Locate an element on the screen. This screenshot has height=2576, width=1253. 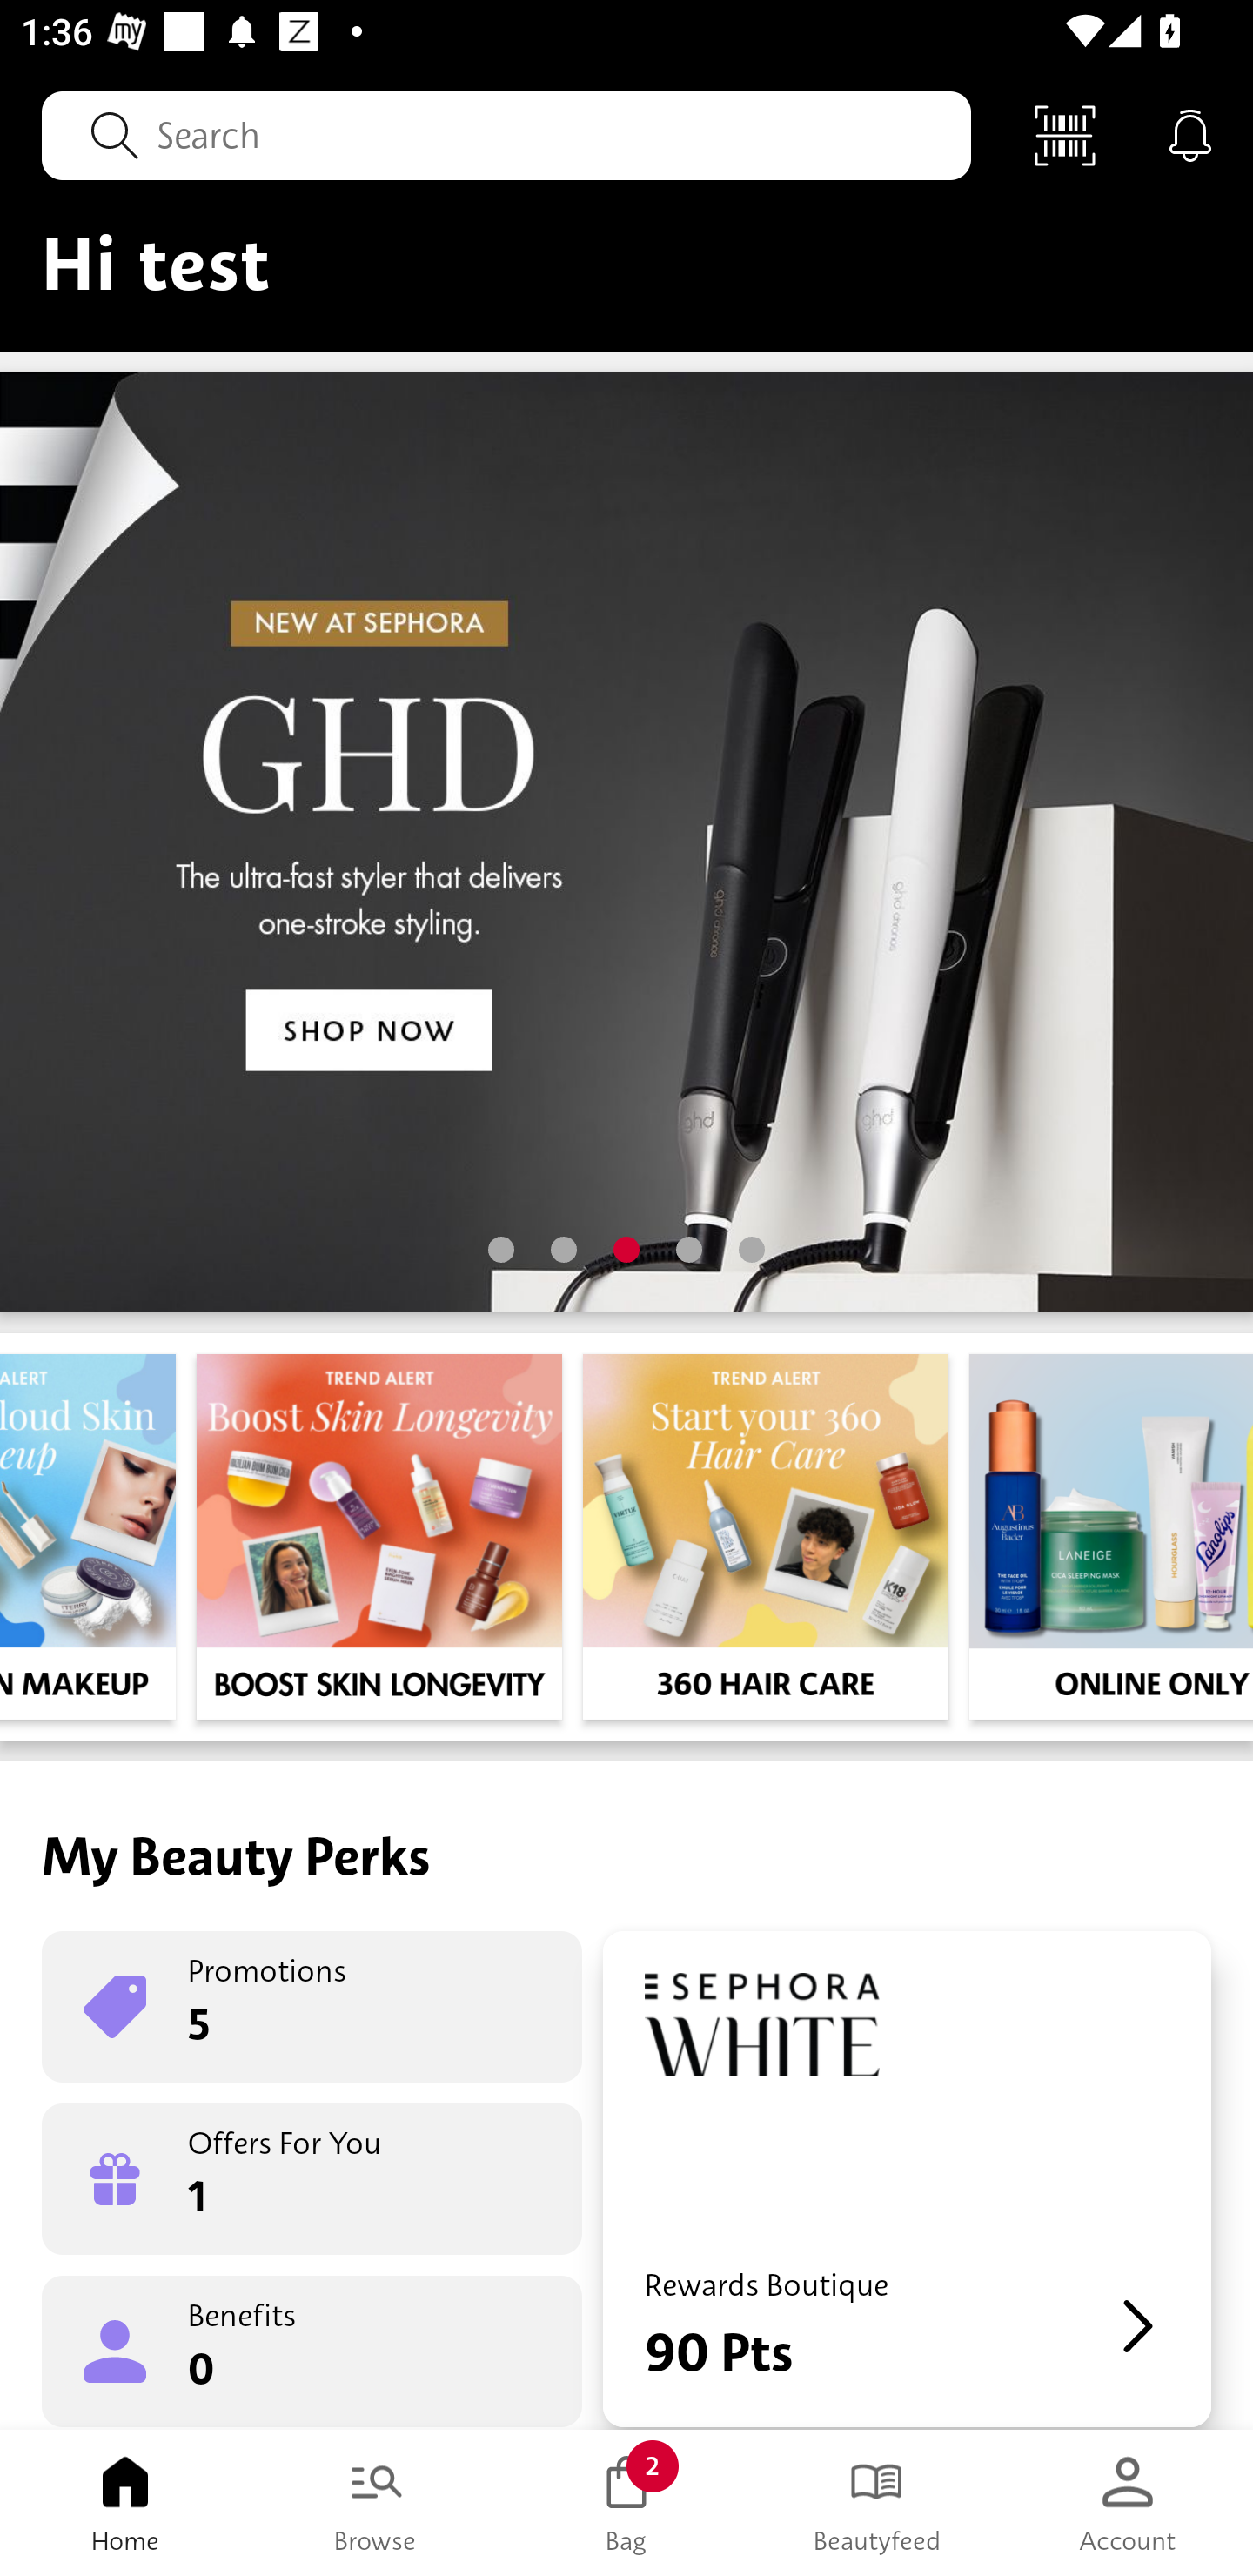
Notifications is located at coordinates (1190, 134).